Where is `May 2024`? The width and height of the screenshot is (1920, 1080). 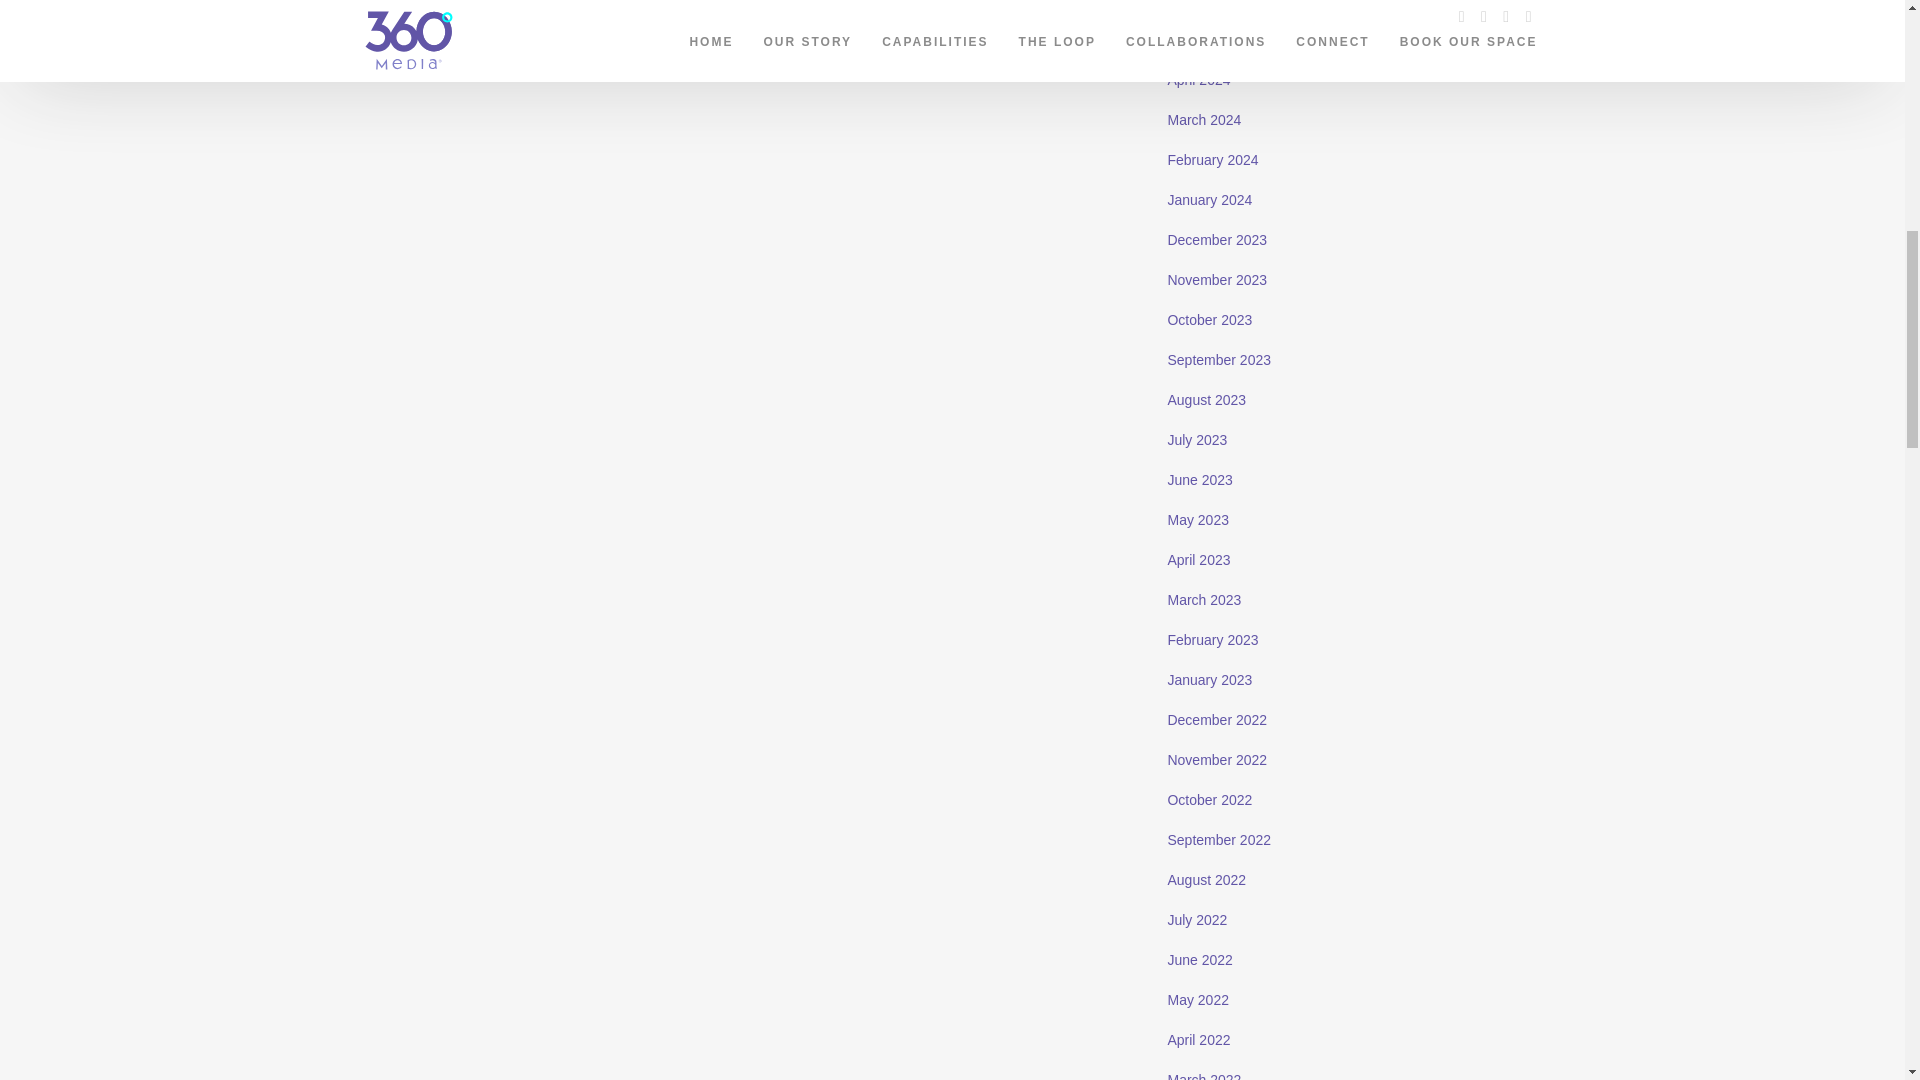
May 2024 is located at coordinates (1198, 40).